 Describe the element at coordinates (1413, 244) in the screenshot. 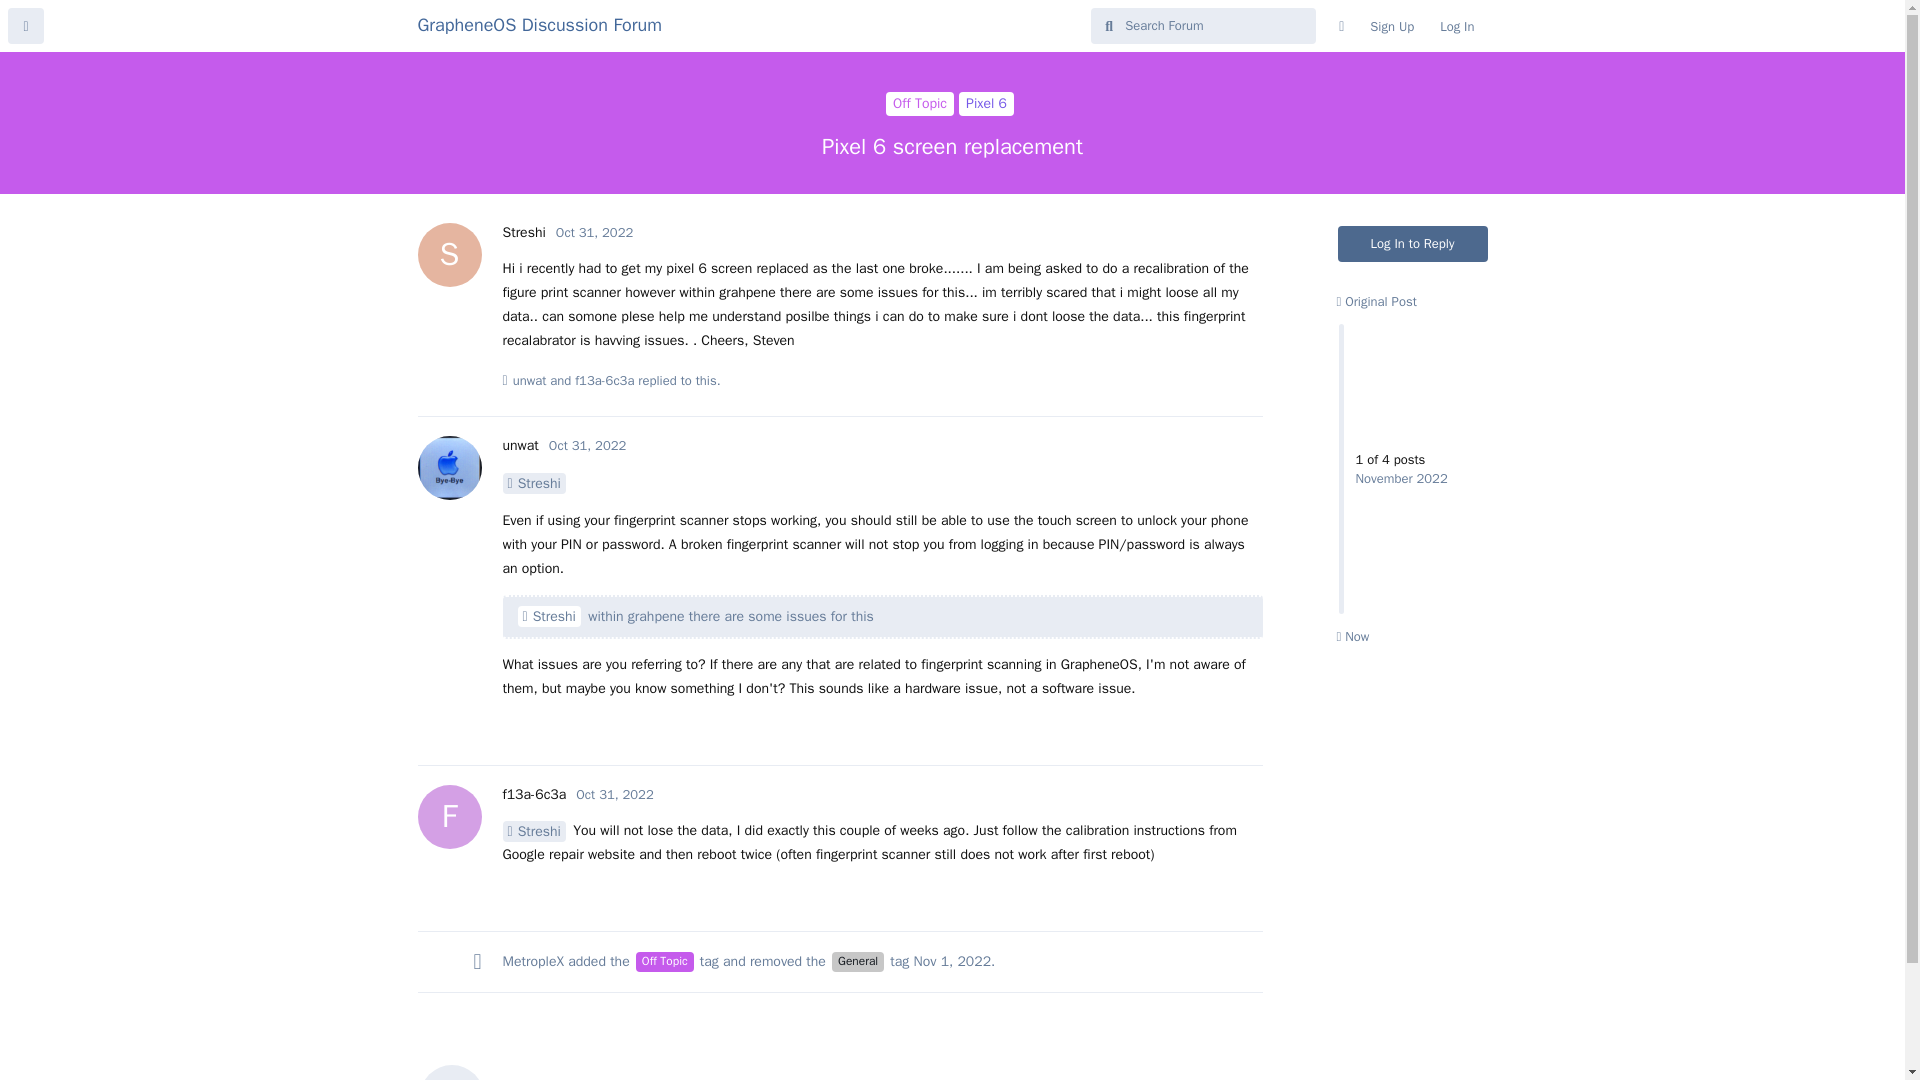

I see `Log In to Reply` at that location.